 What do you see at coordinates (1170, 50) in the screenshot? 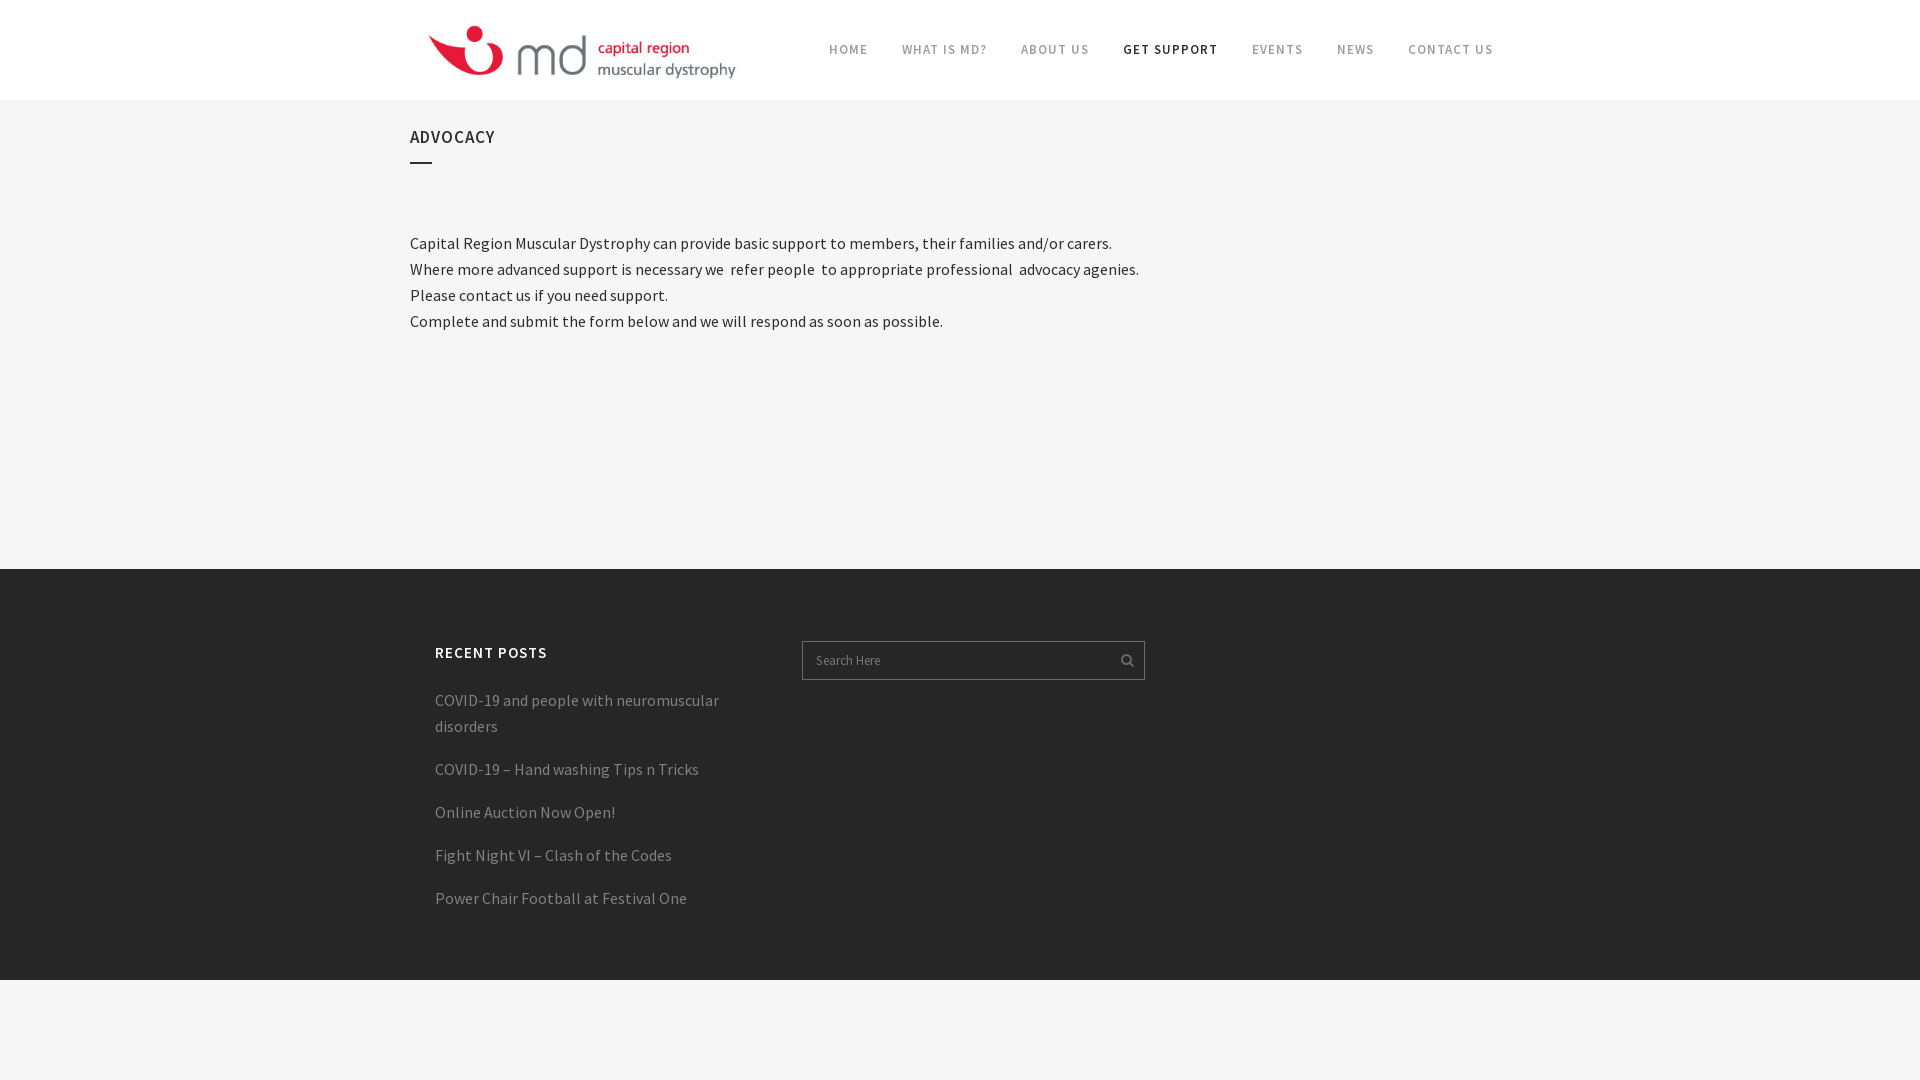
I see `GET SUPPORT` at bounding box center [1170, 50].